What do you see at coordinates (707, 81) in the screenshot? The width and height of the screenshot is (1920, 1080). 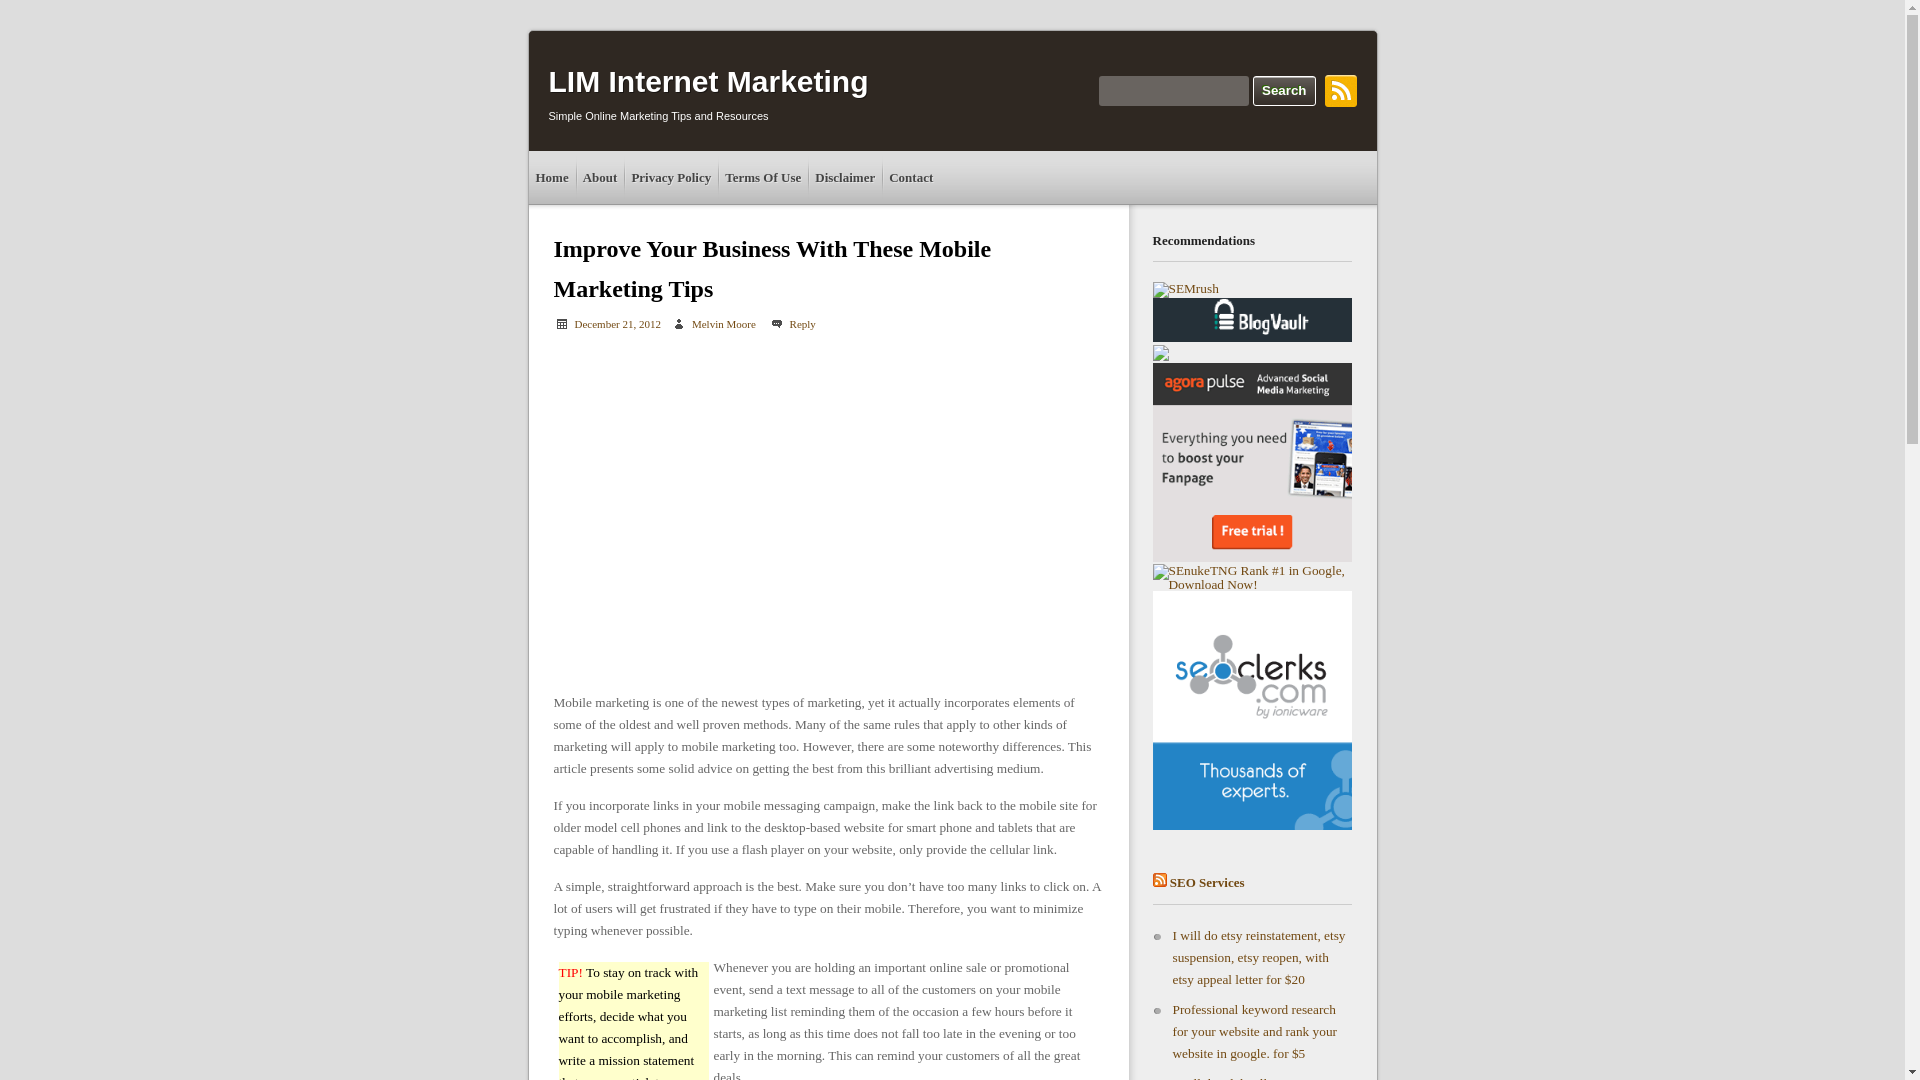 I see `LIM Internet Marketing` at bounding box center [707, 81].